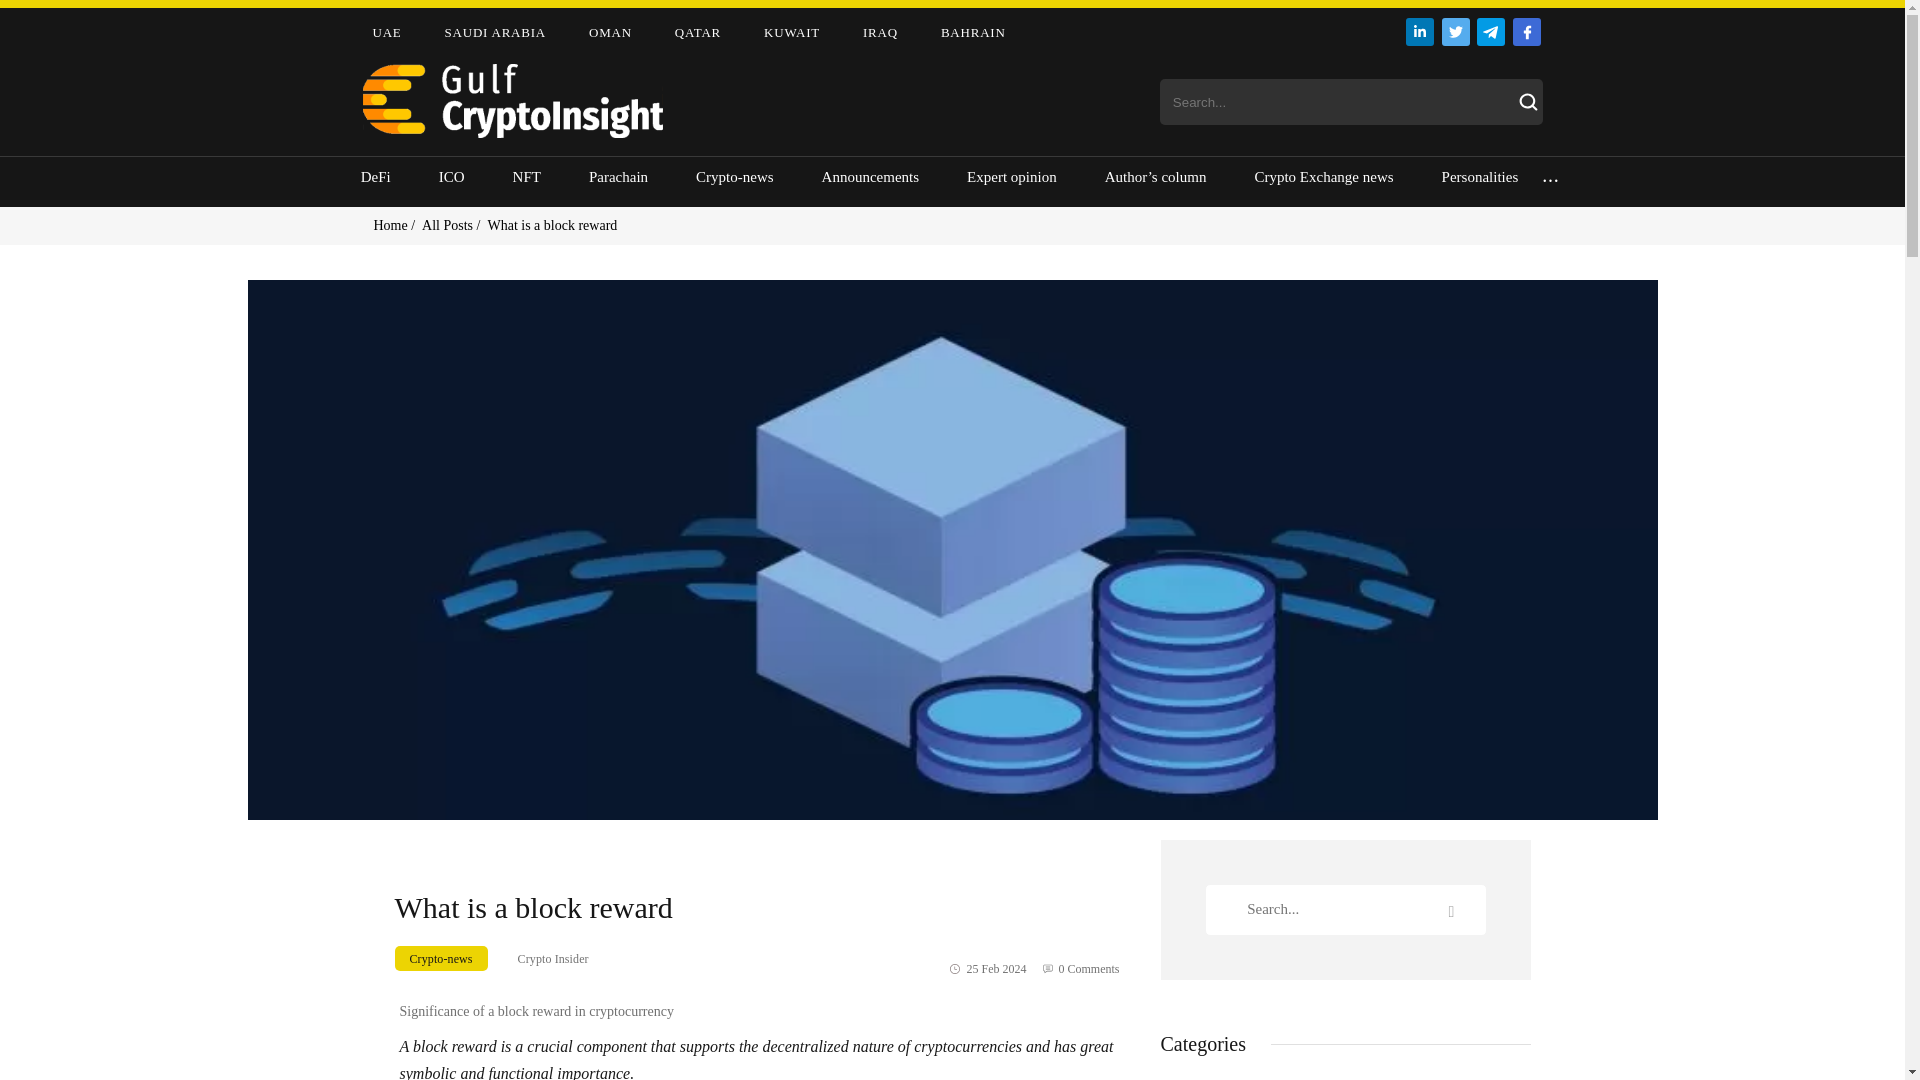  I want to click on BAHRAIN, so click(973, 33).